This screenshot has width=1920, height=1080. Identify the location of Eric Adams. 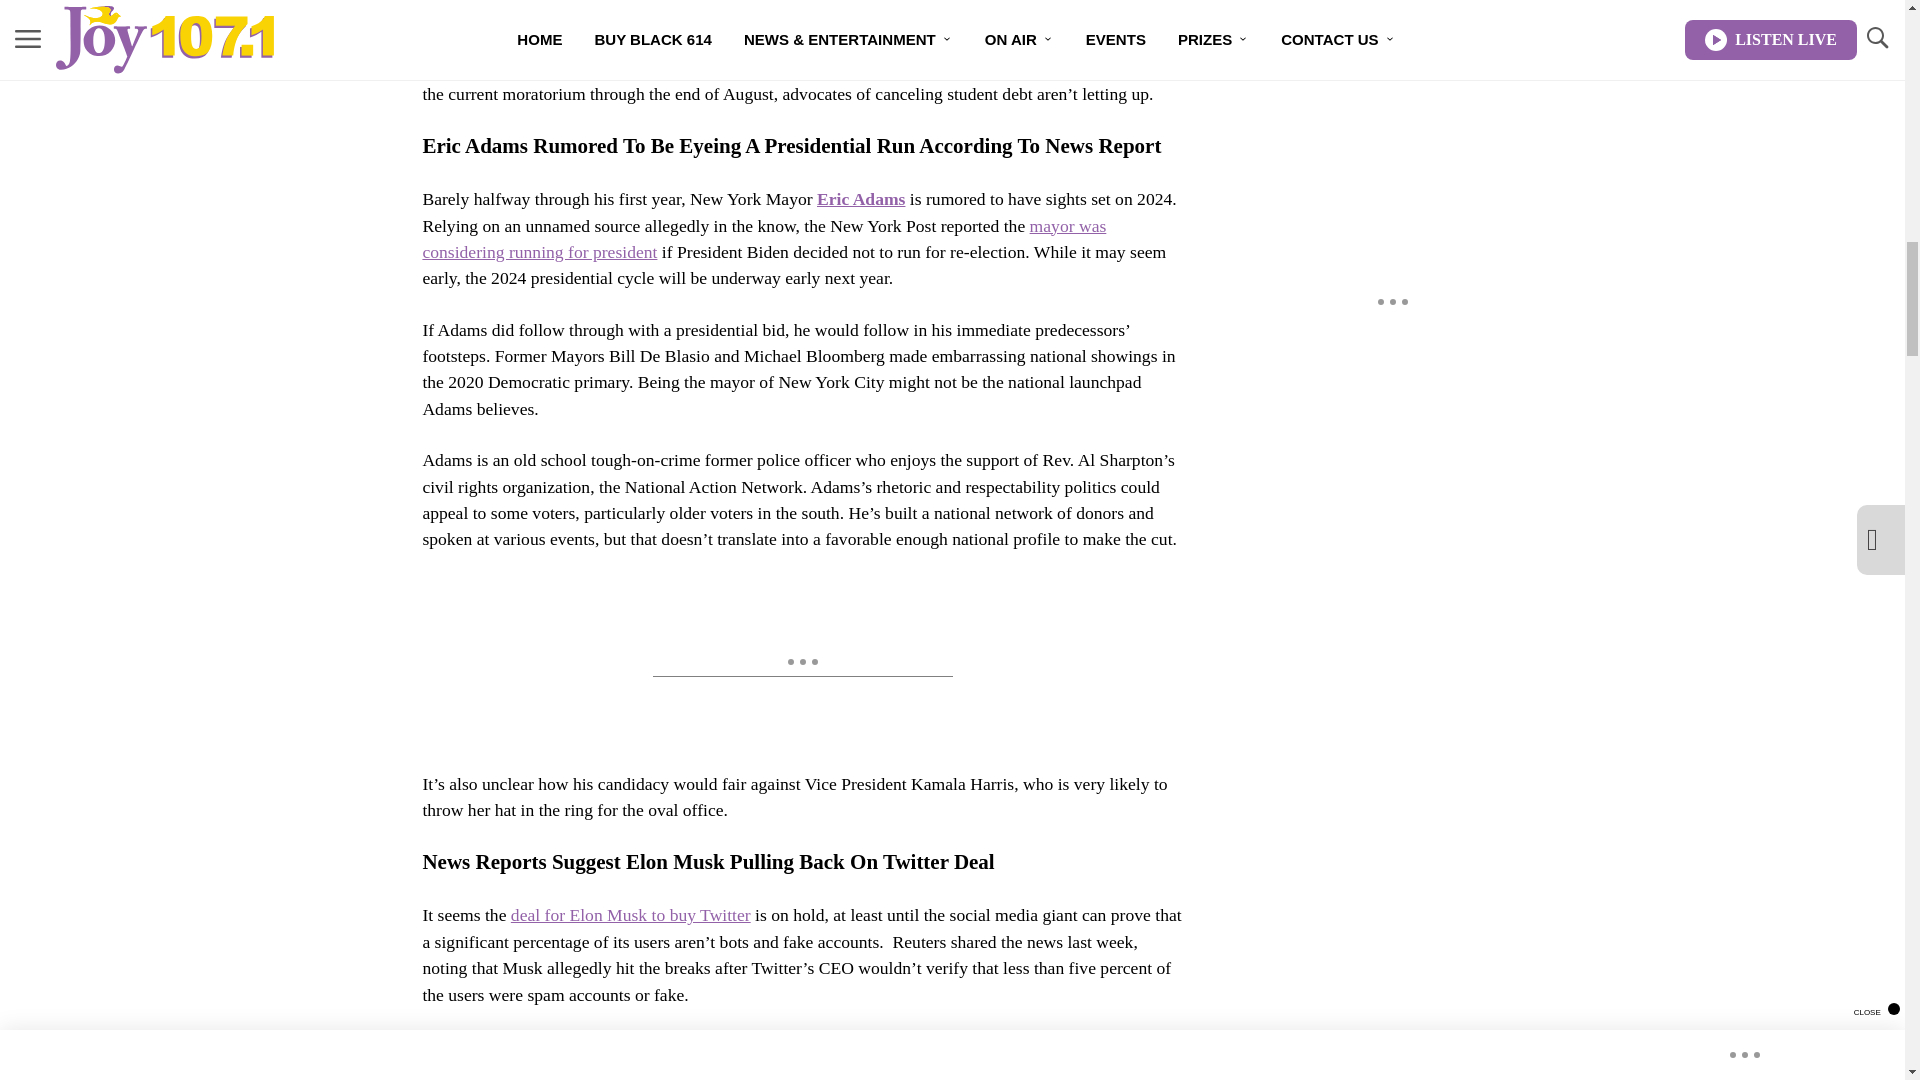
(860, 199).